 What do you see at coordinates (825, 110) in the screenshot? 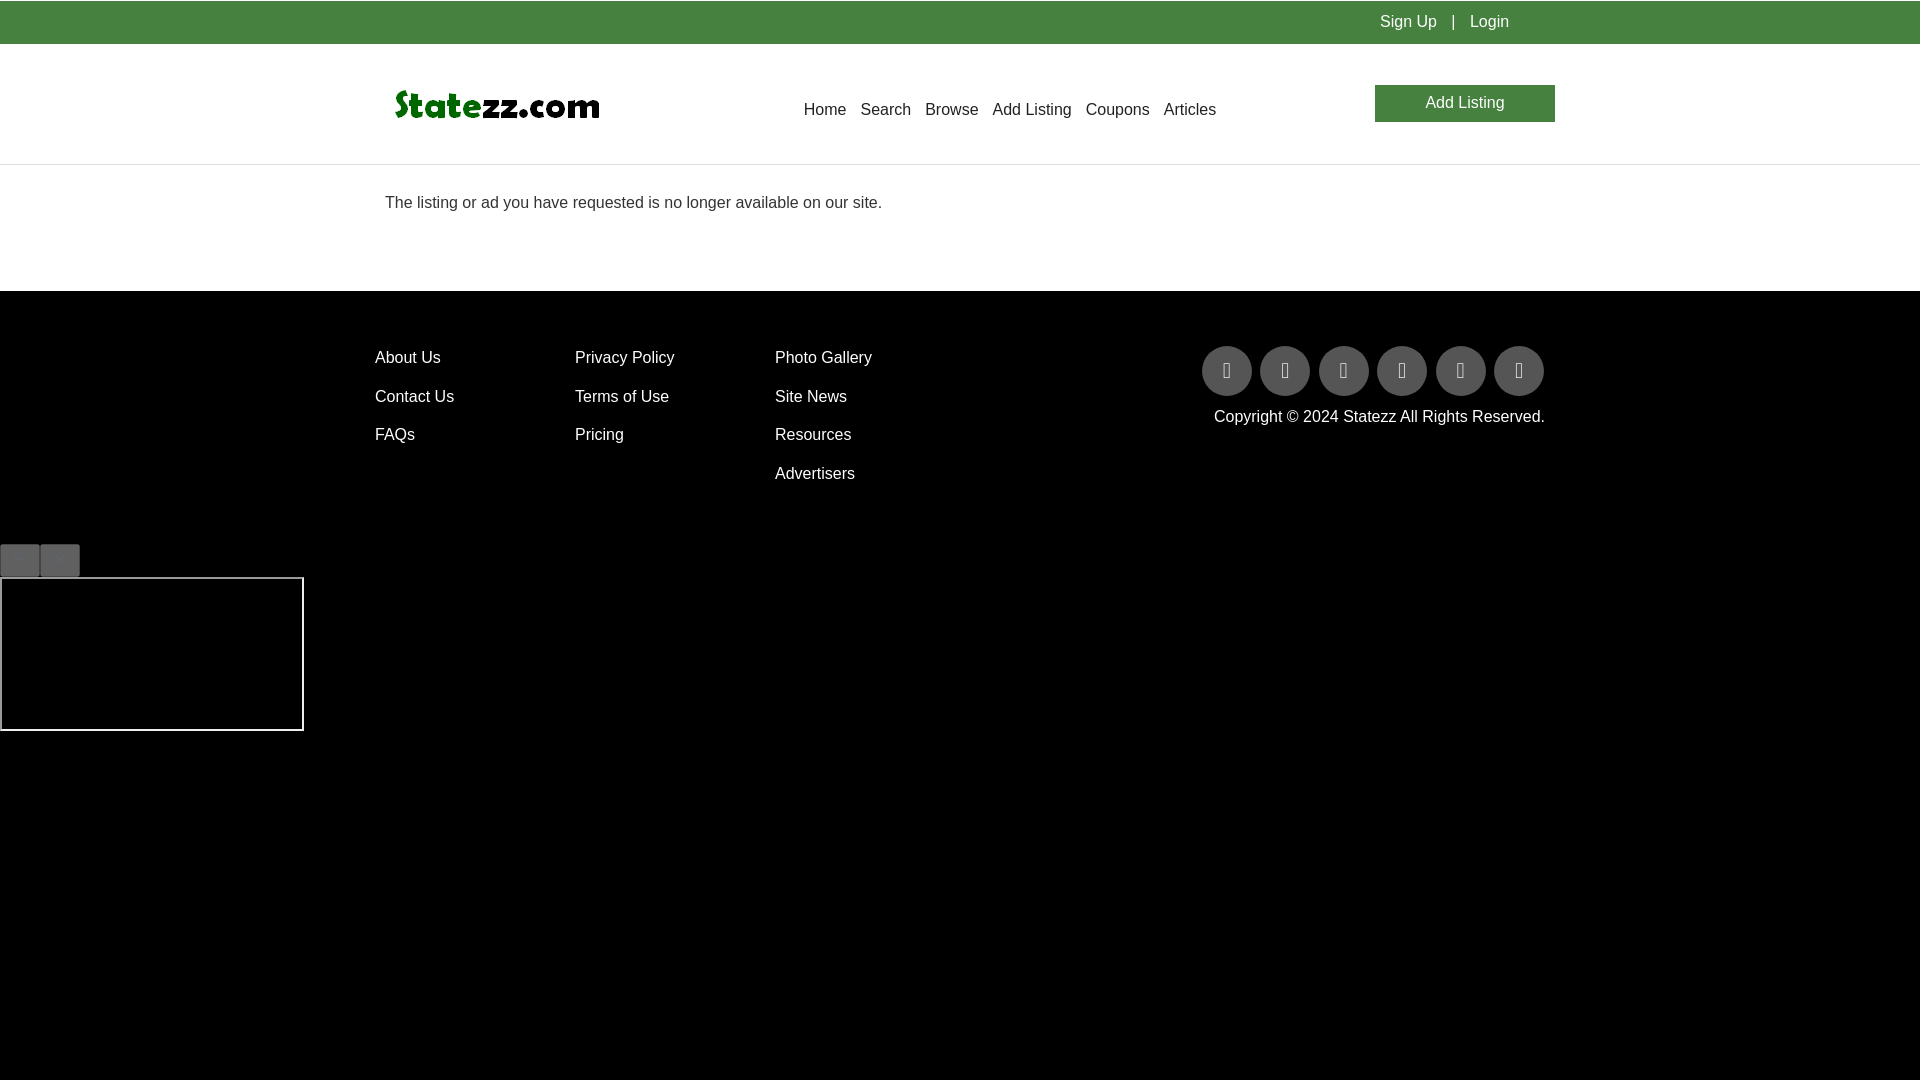
I see `Home` at bounding box center [825, 110].